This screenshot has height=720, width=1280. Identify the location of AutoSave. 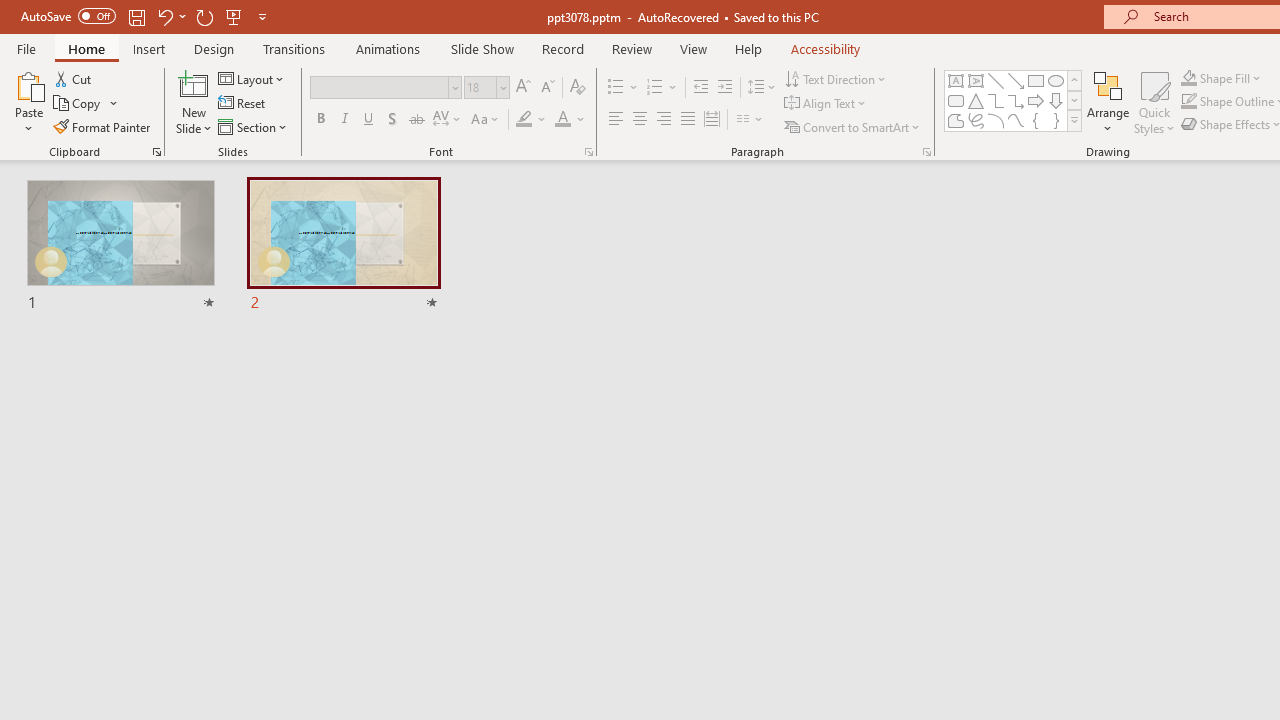
(68, 16).